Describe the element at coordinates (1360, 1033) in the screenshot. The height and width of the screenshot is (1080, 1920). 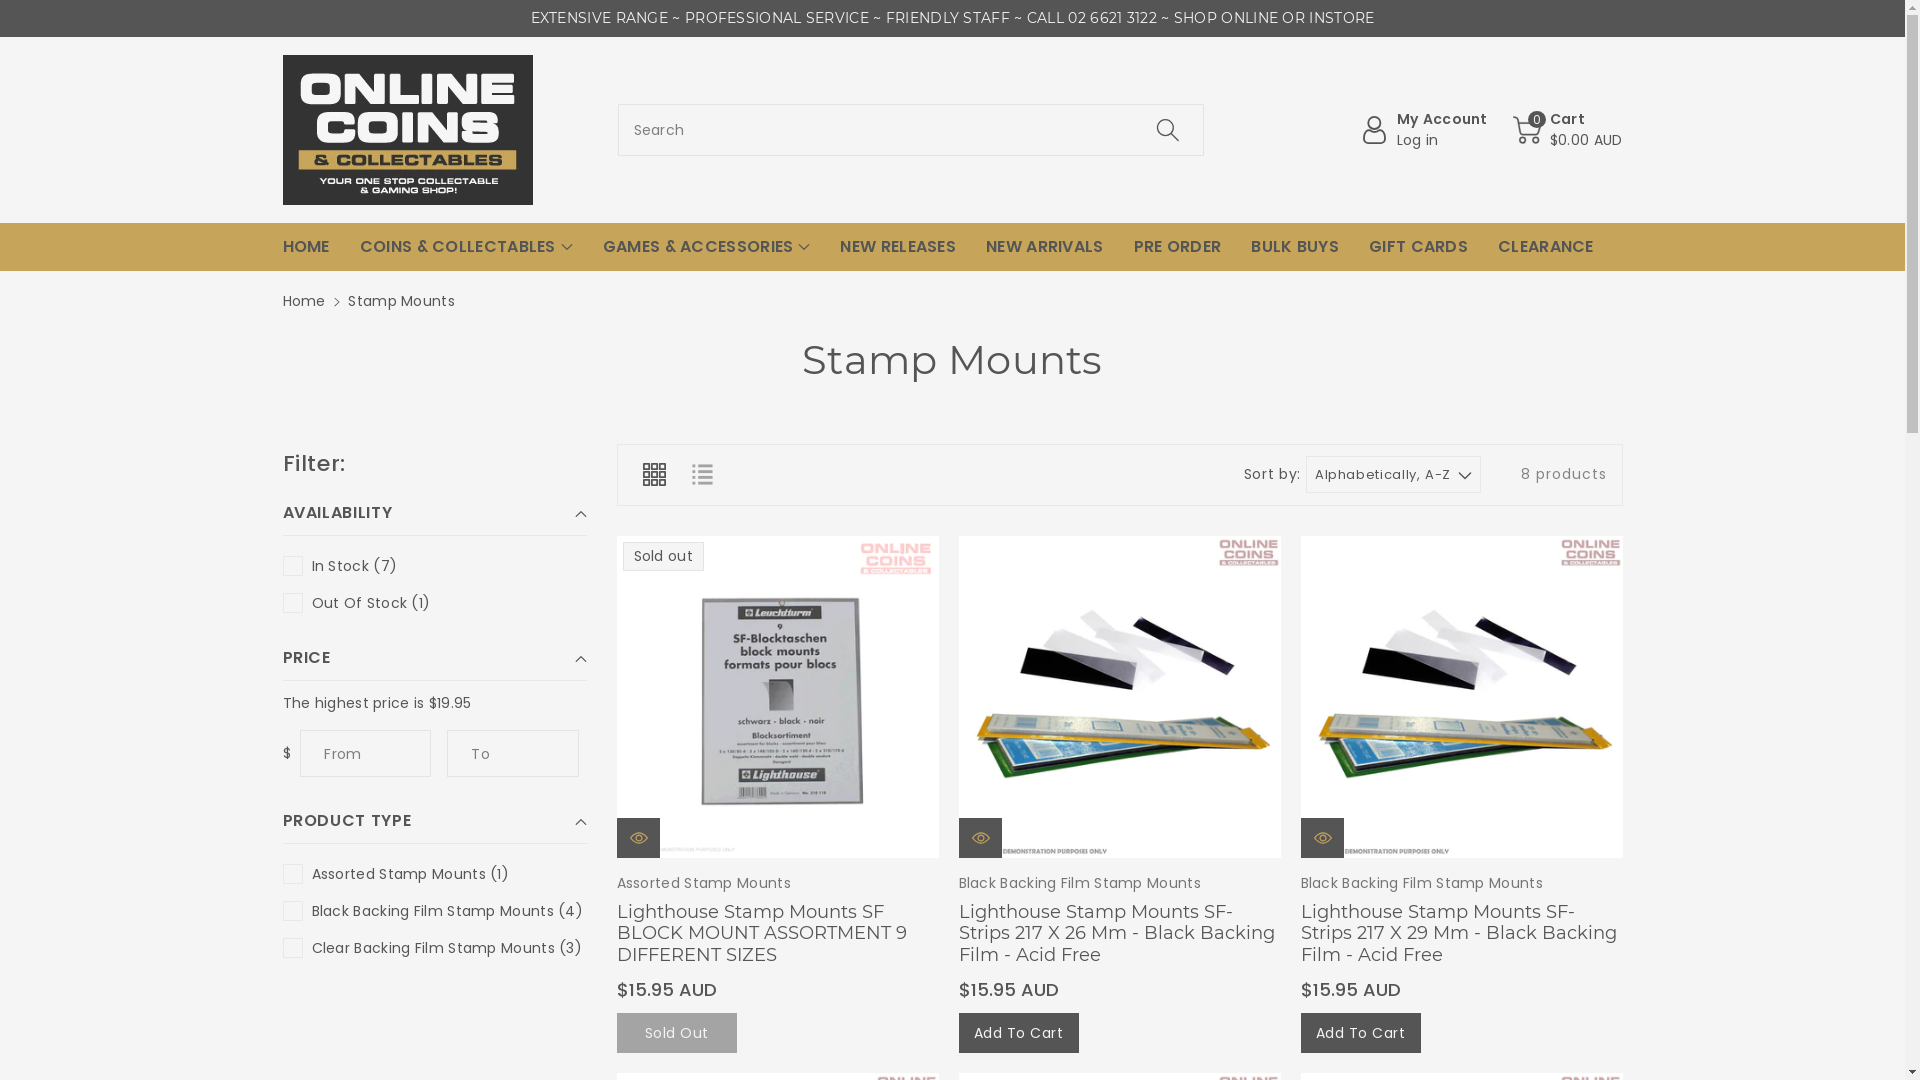
I see `Add To Cart` at that location.